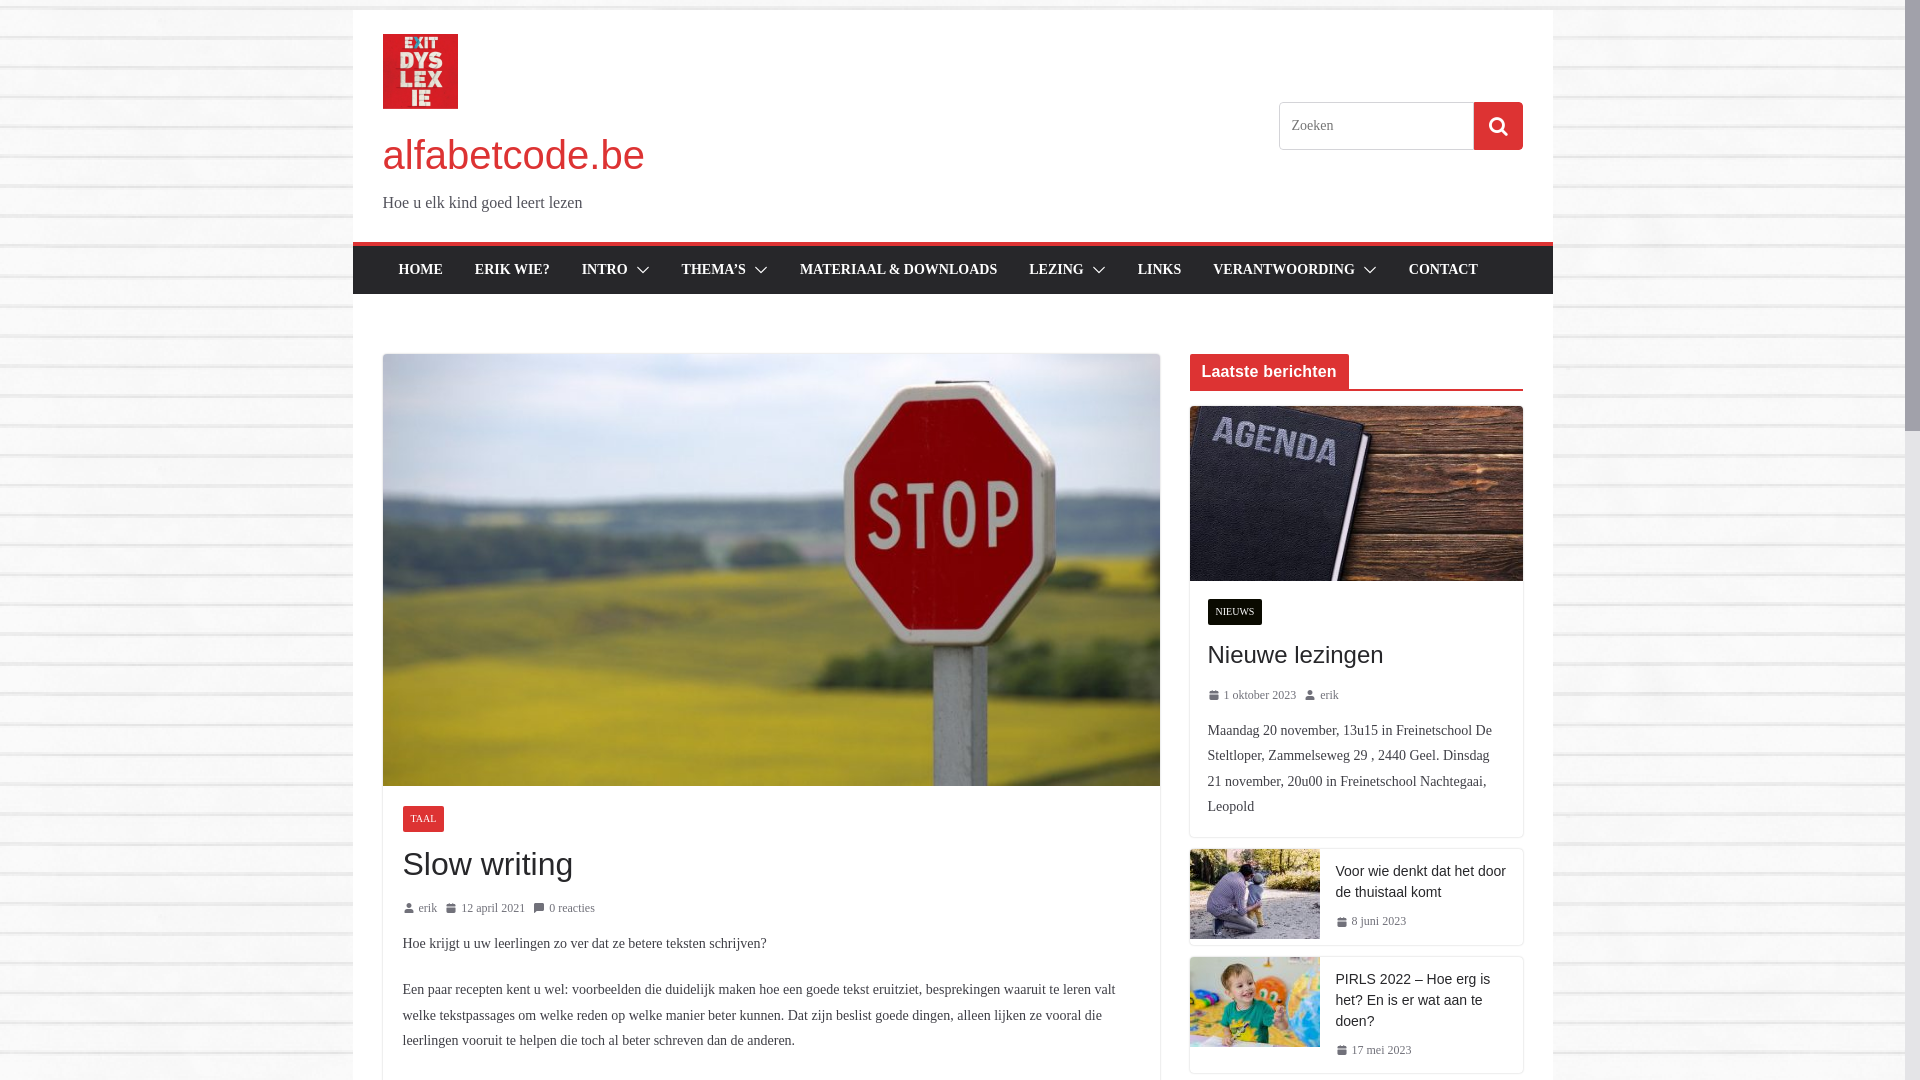 The width and height of the screenshot is (1920, 1080). I want to click on LEZING, so click(1056, 270).